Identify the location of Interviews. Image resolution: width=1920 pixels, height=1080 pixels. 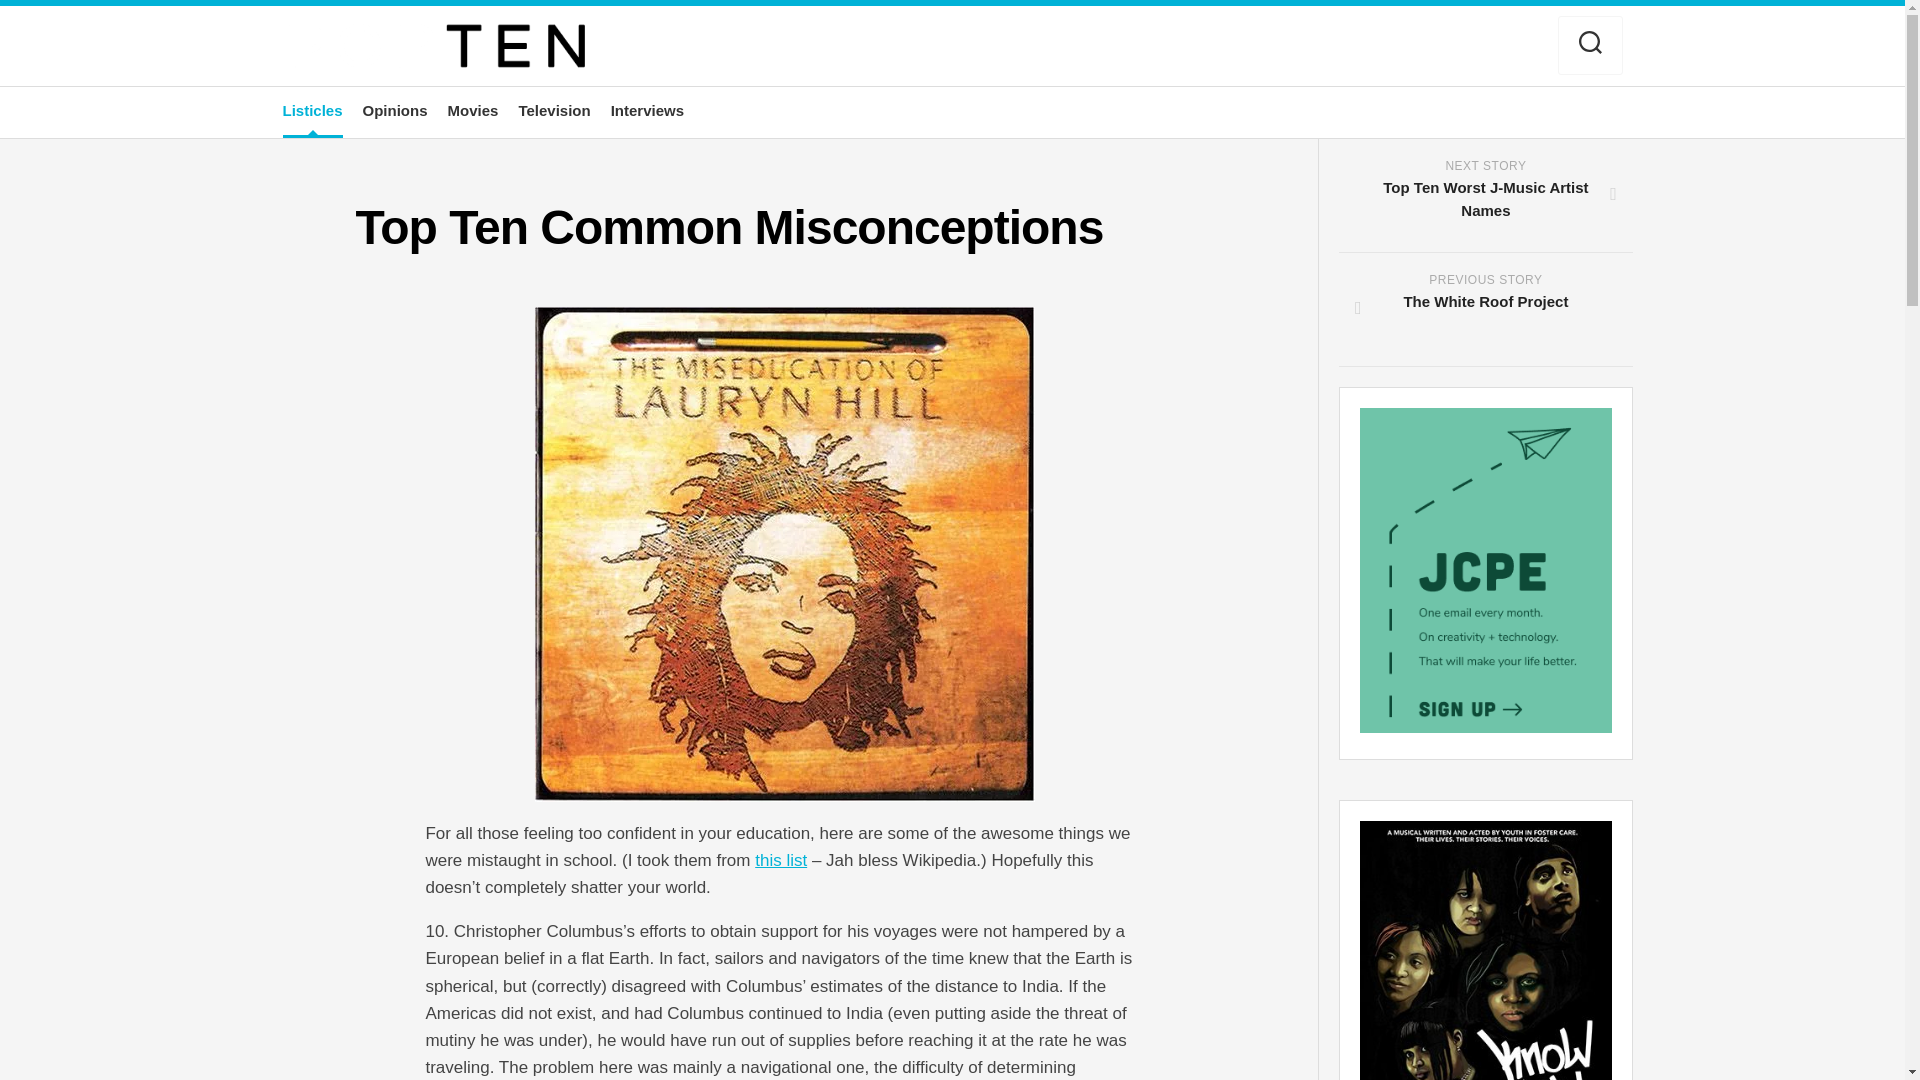
(473, 110).